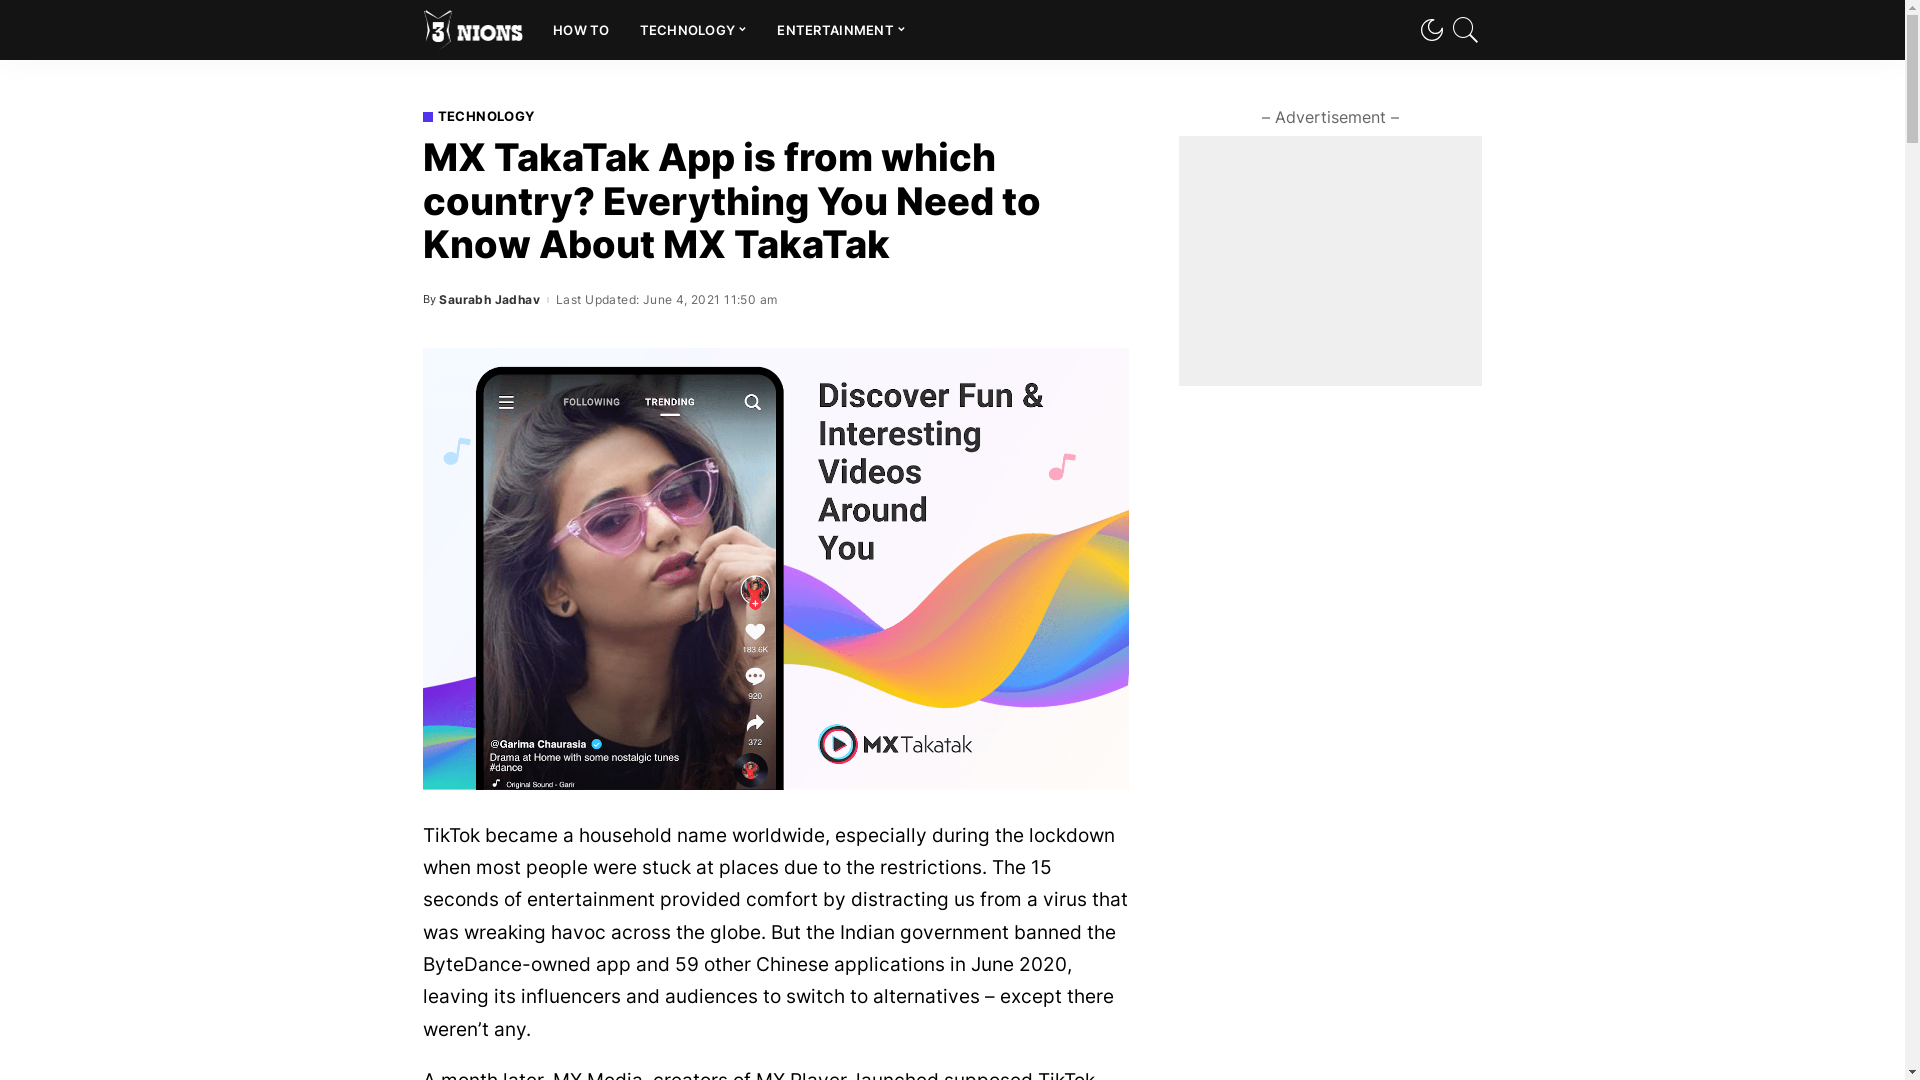  What do you see at coordinates (472, 30) in the screenshot?
I see `3nions` at bounding box center [472, 30].